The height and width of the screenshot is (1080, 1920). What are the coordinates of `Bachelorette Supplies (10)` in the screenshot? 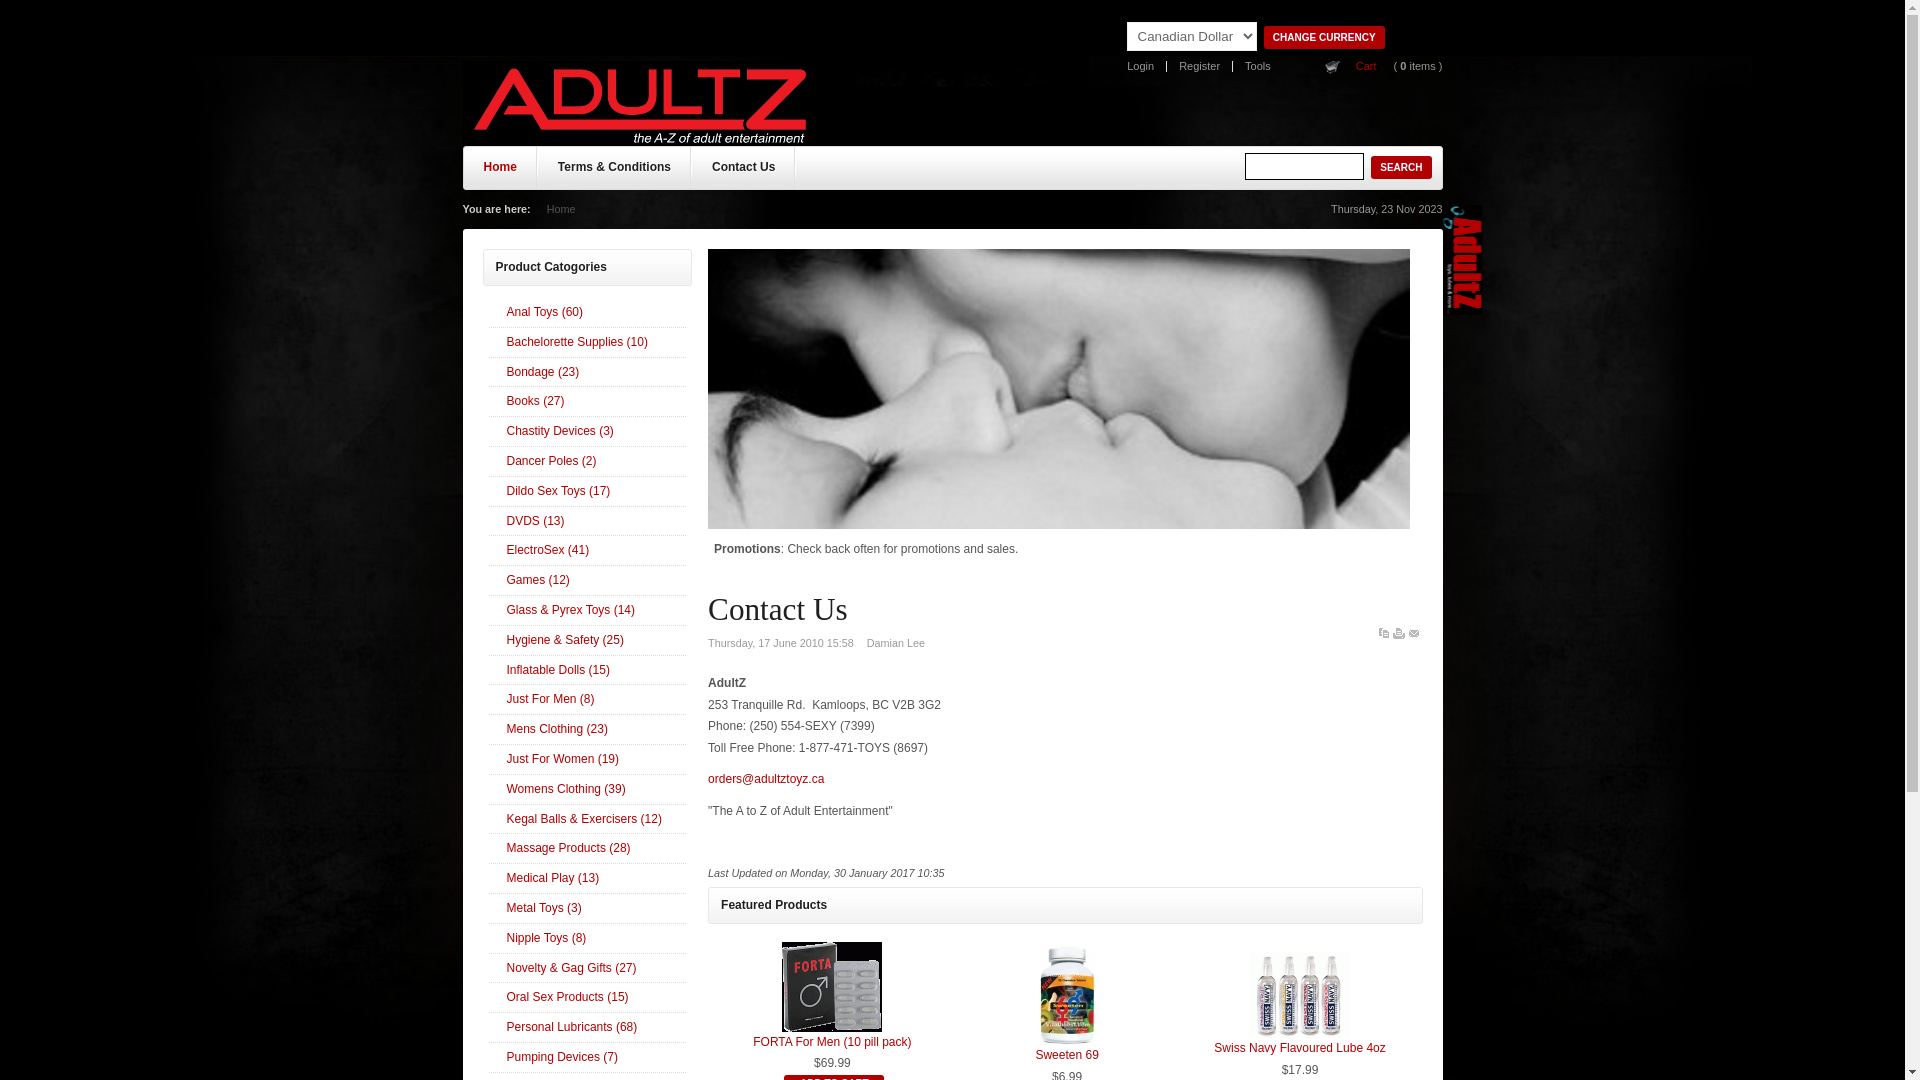 It's located at (587, 343).